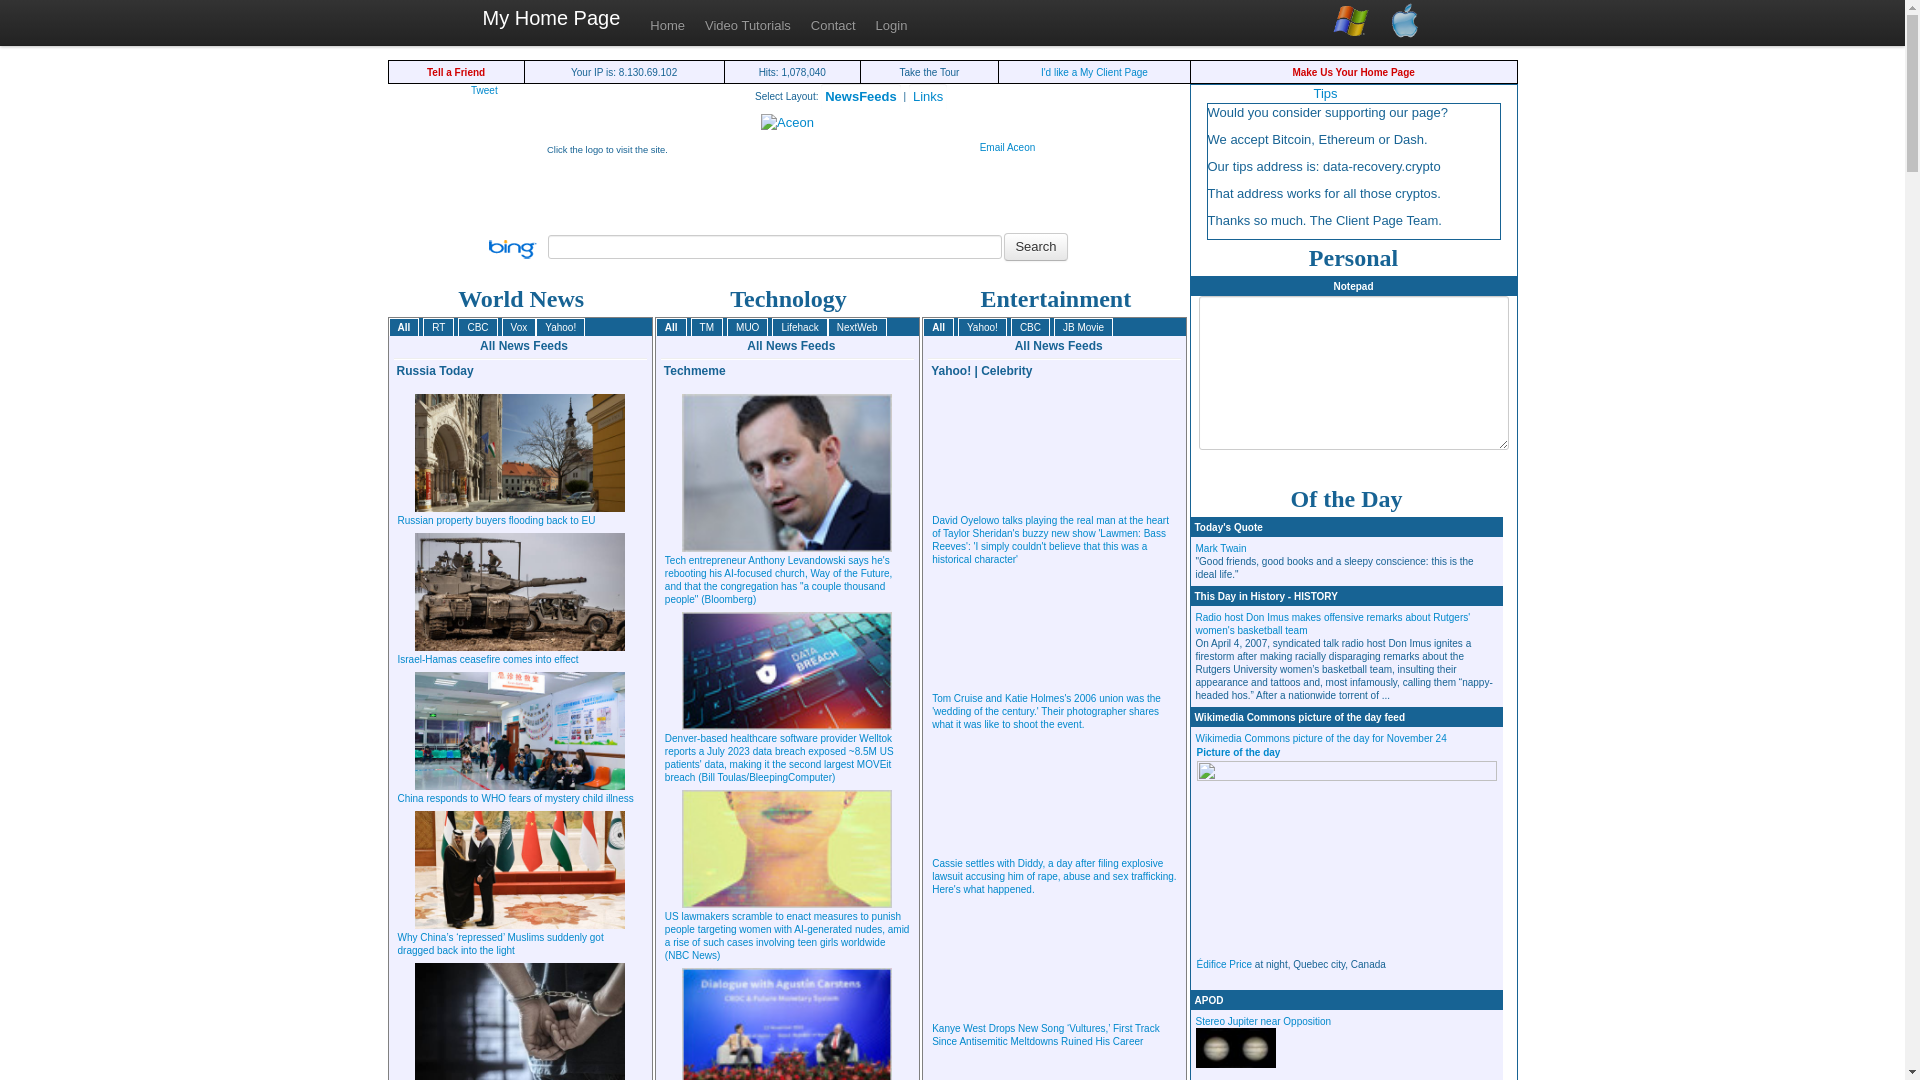 Image resolution: width=1920 pixels, height=1080 pixels. What do you see at coordinates (404, 327) in the screenshot?
I see `All` at bounding box center [404, 327].